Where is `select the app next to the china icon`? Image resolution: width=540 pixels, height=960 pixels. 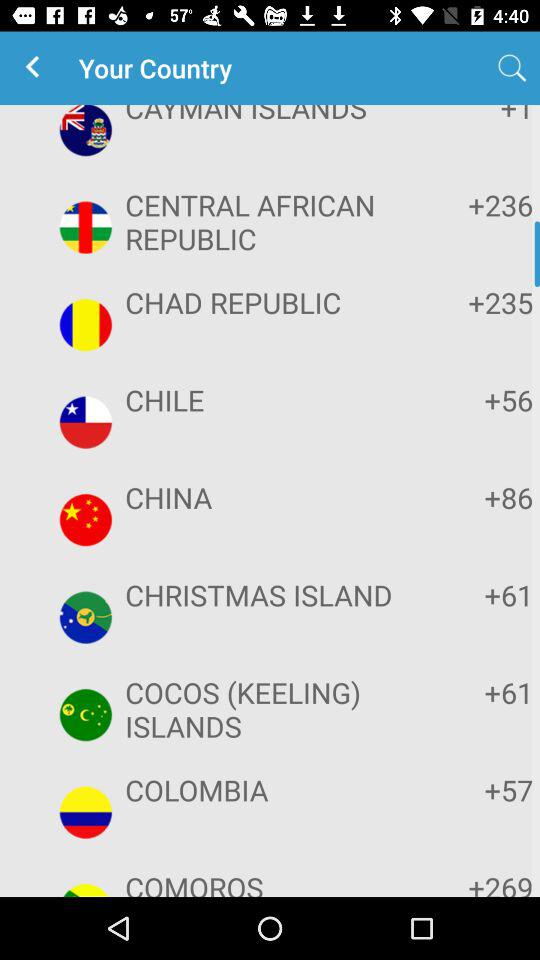
select the app next to the china icon is located at coordinates (472, 497).